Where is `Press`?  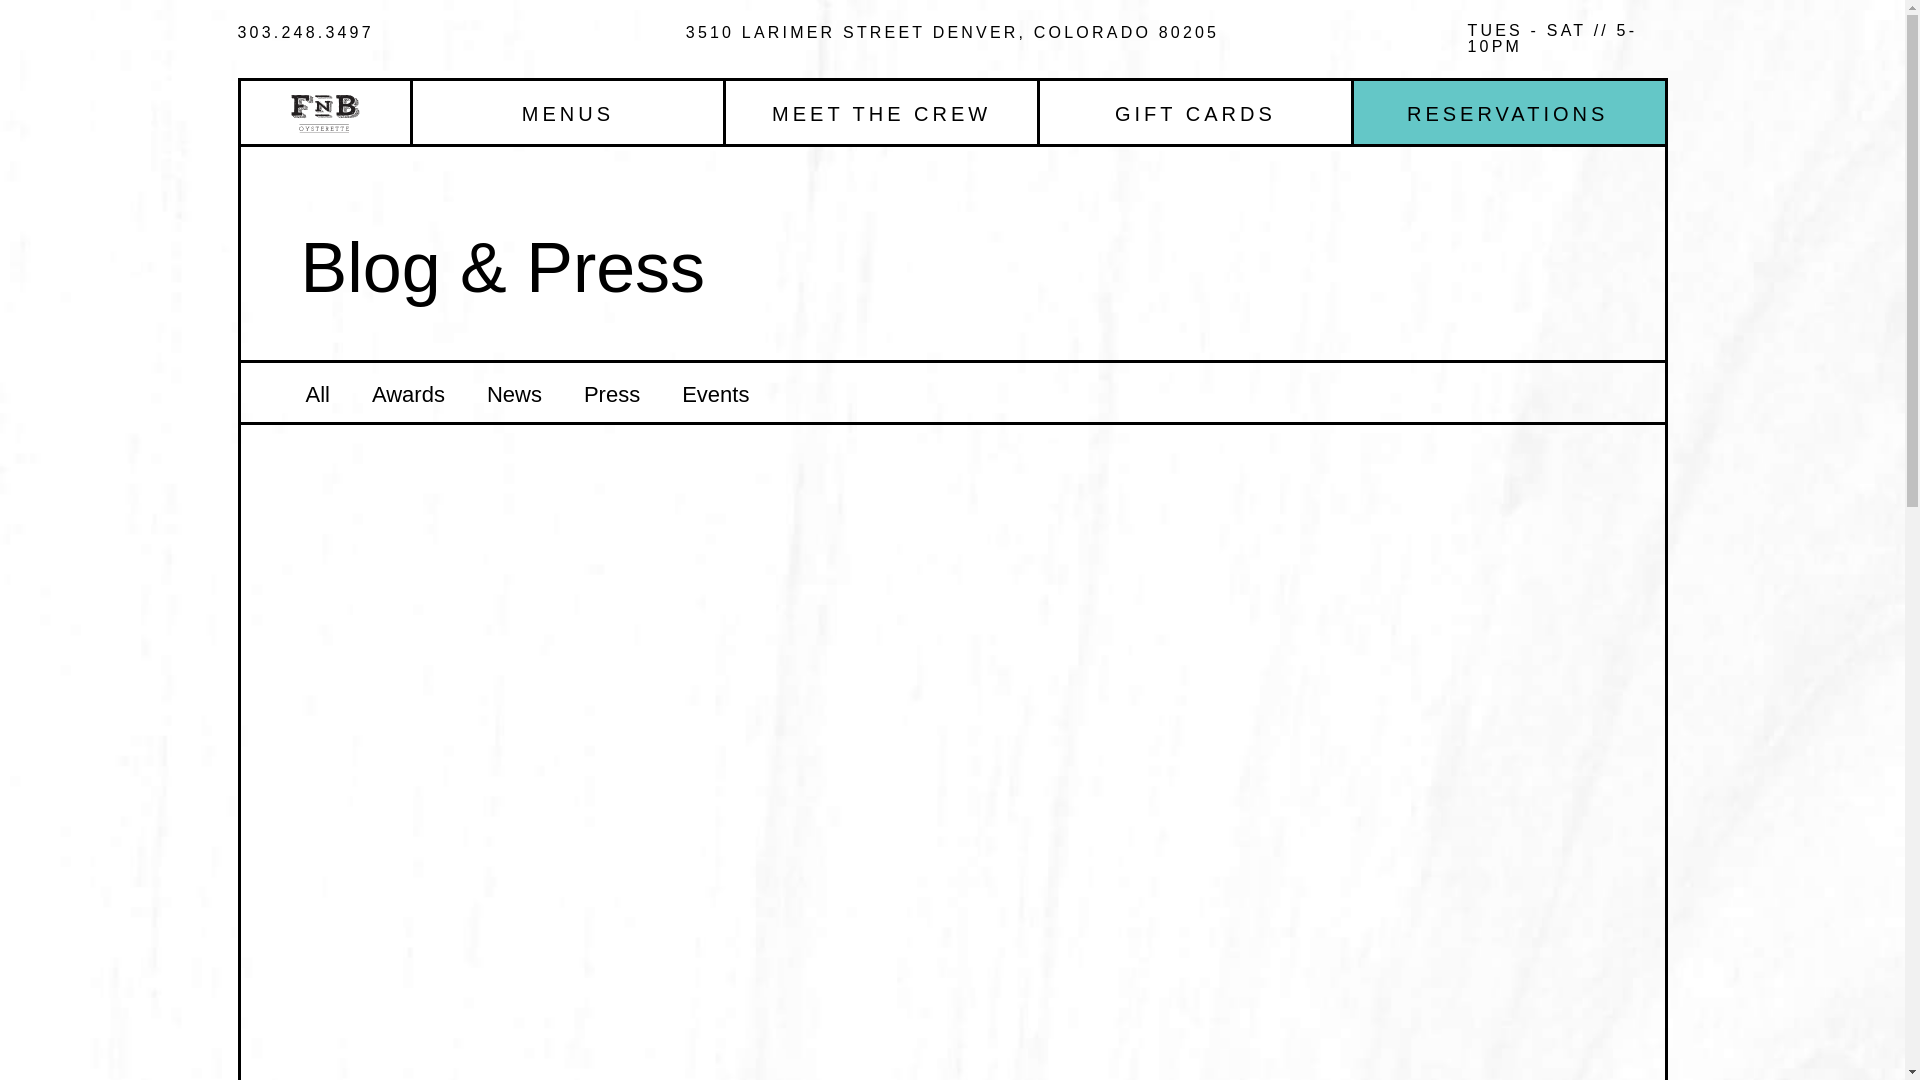 Press is located at coordinates (611, 392).